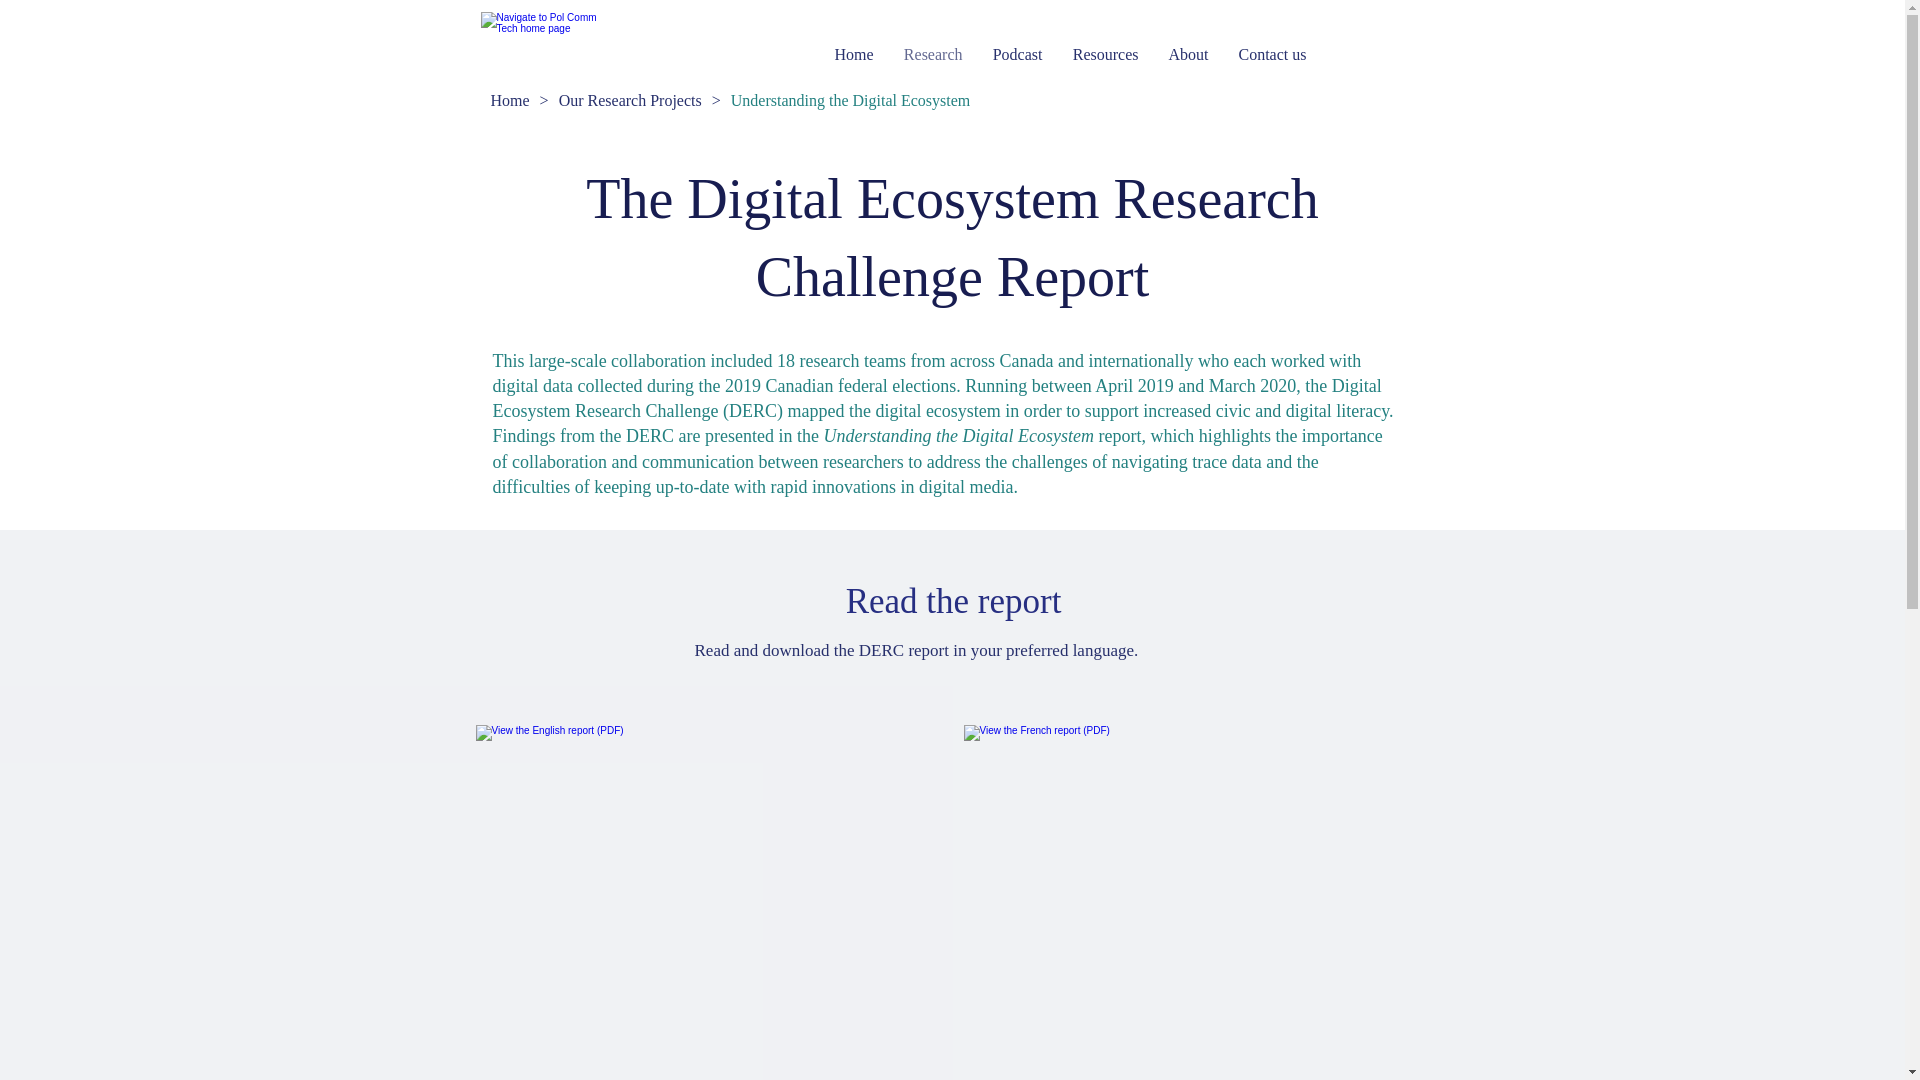  What do you see at coordinates (851, 100) in the screenshot?
I see `Understanding the Digital Ecosystem` at bounding box center [851, 100].